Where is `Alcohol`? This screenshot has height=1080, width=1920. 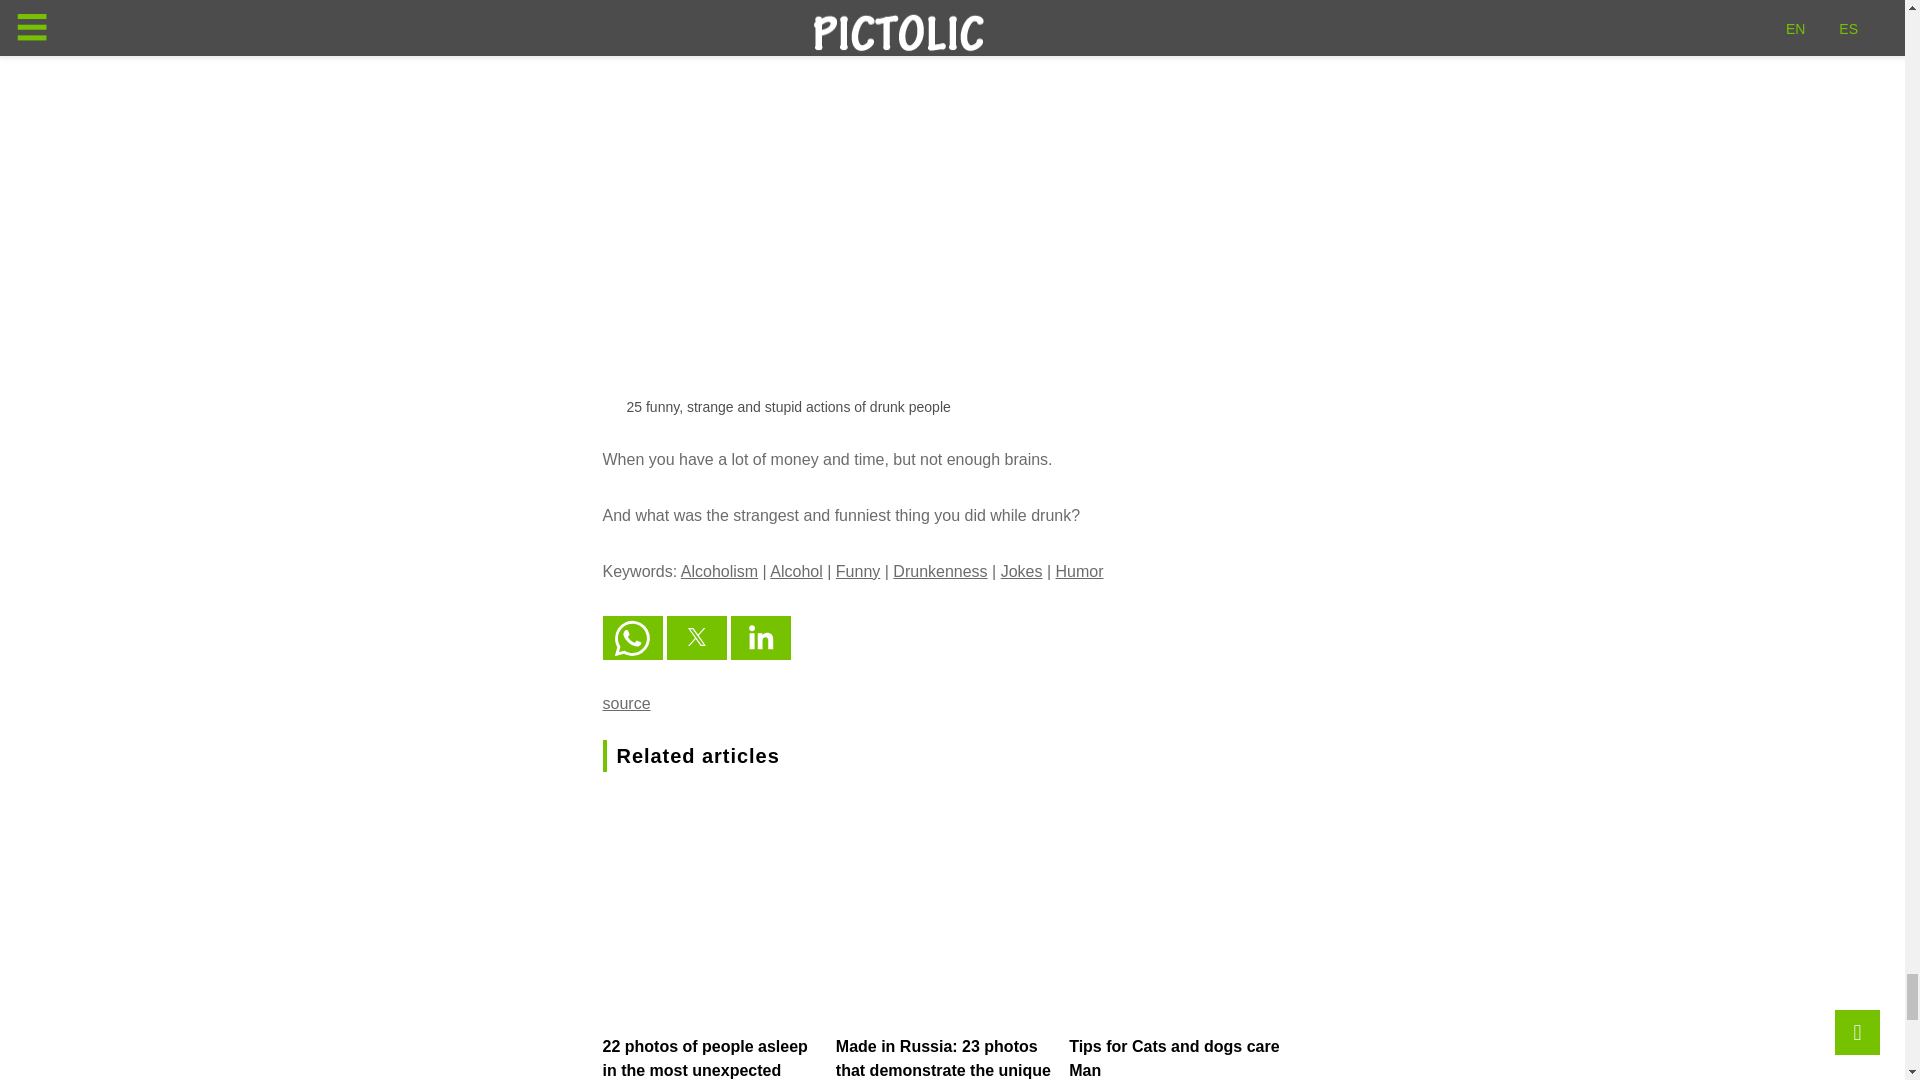 Alcohol is located at coordinates (795, 570).